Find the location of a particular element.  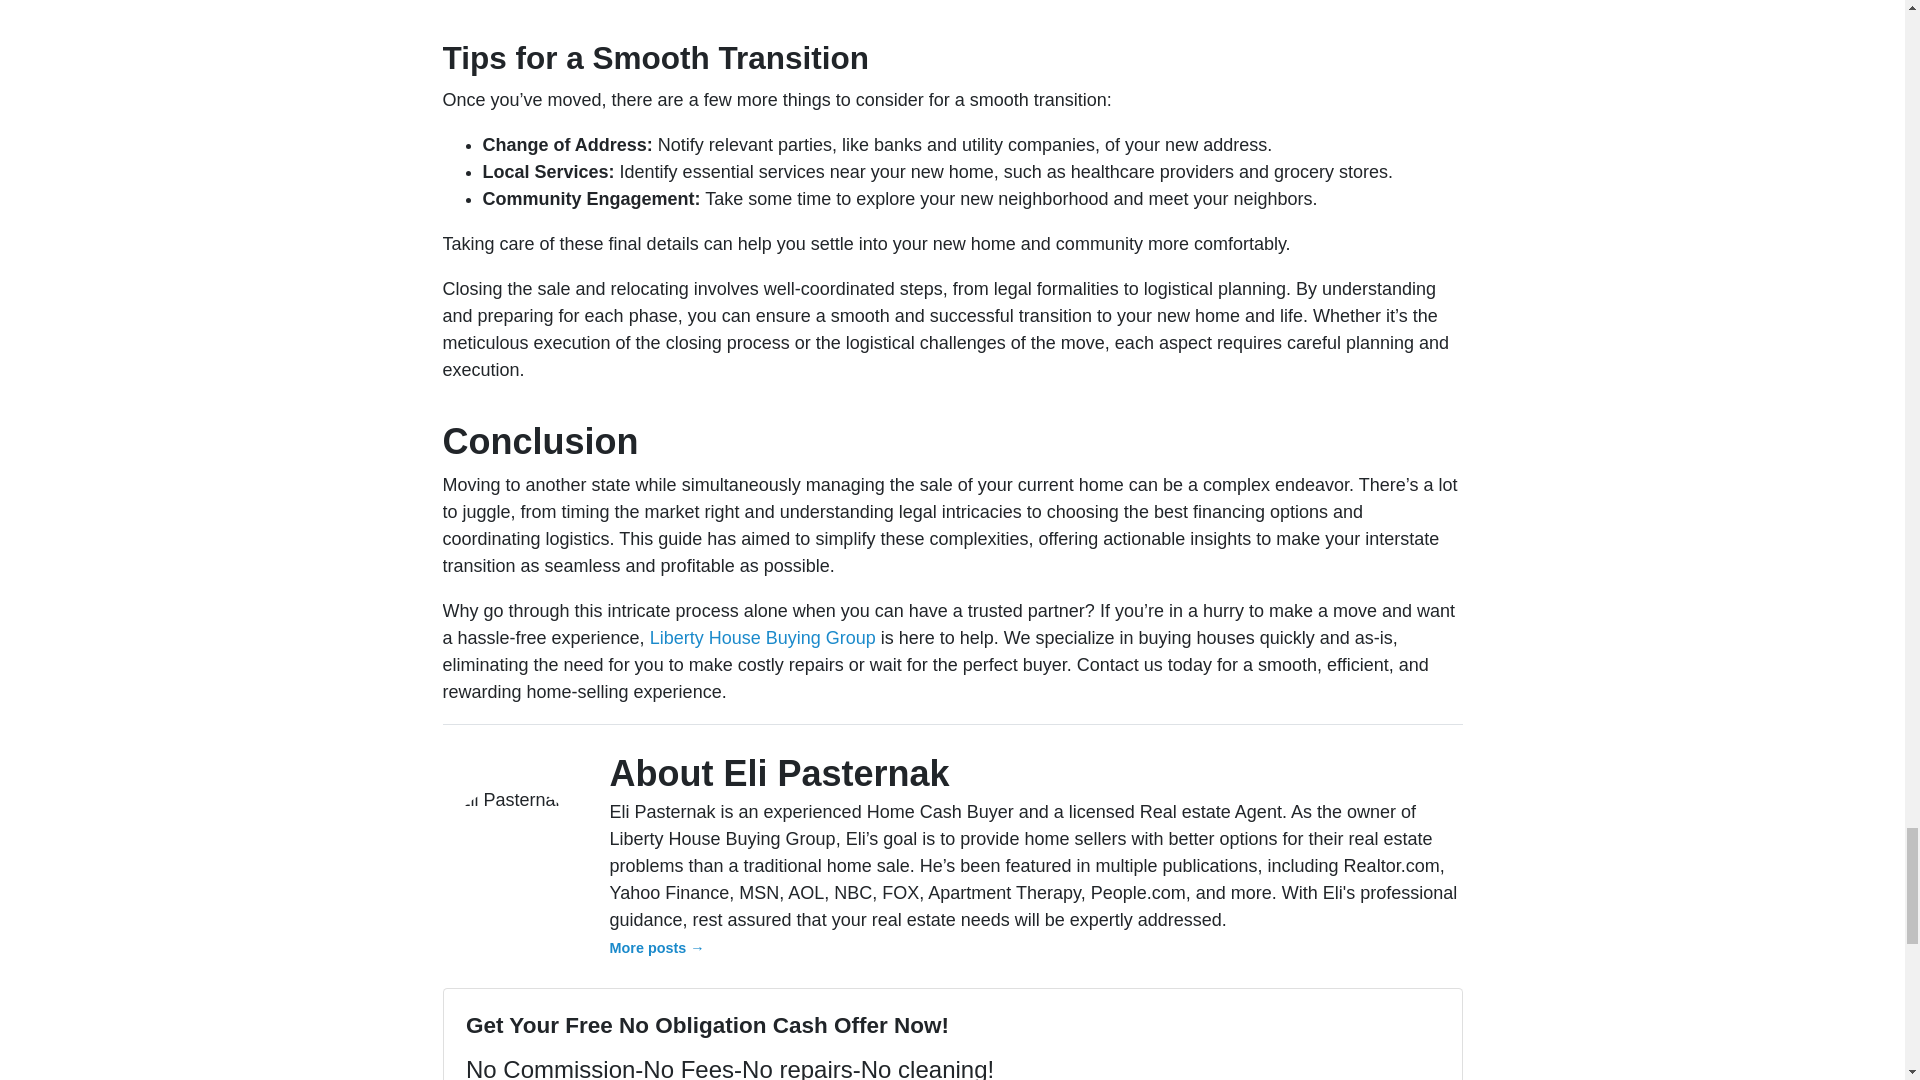

Liberty House Buying Group is located at coordinates (762, 638).